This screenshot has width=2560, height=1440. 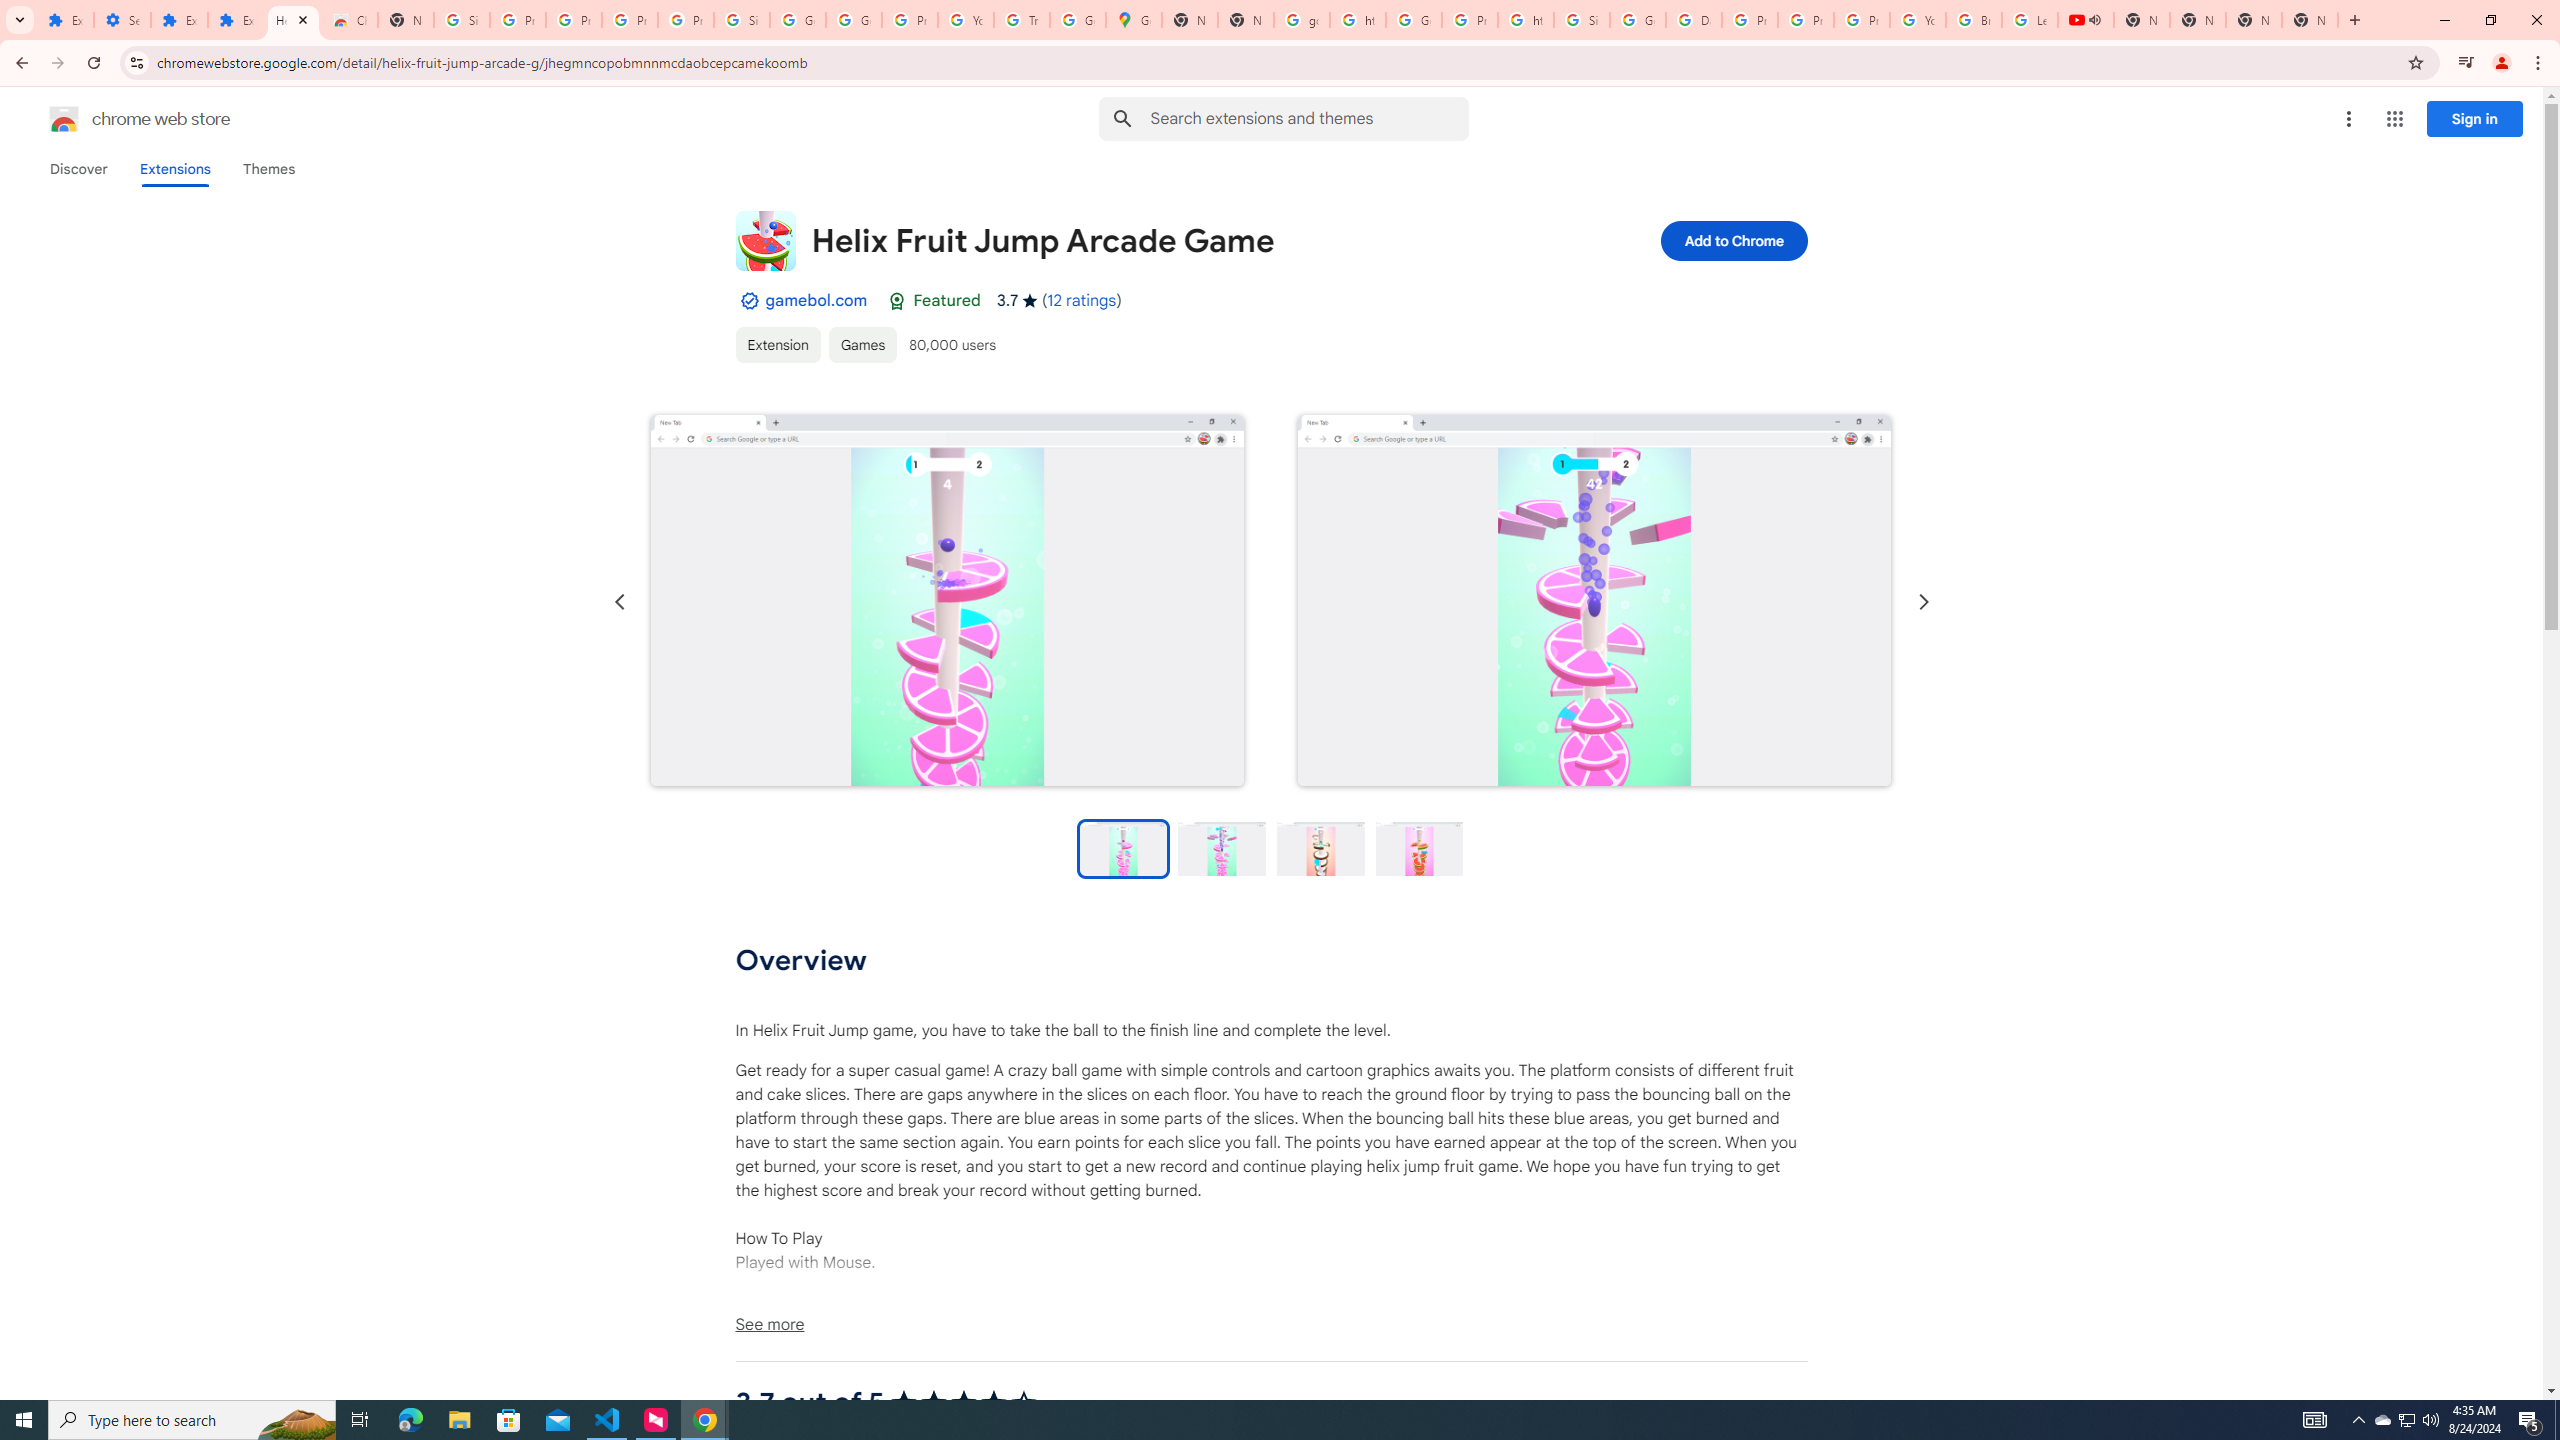 I want to click on Item media 2 screenshot, so click(x=1594, y=602).